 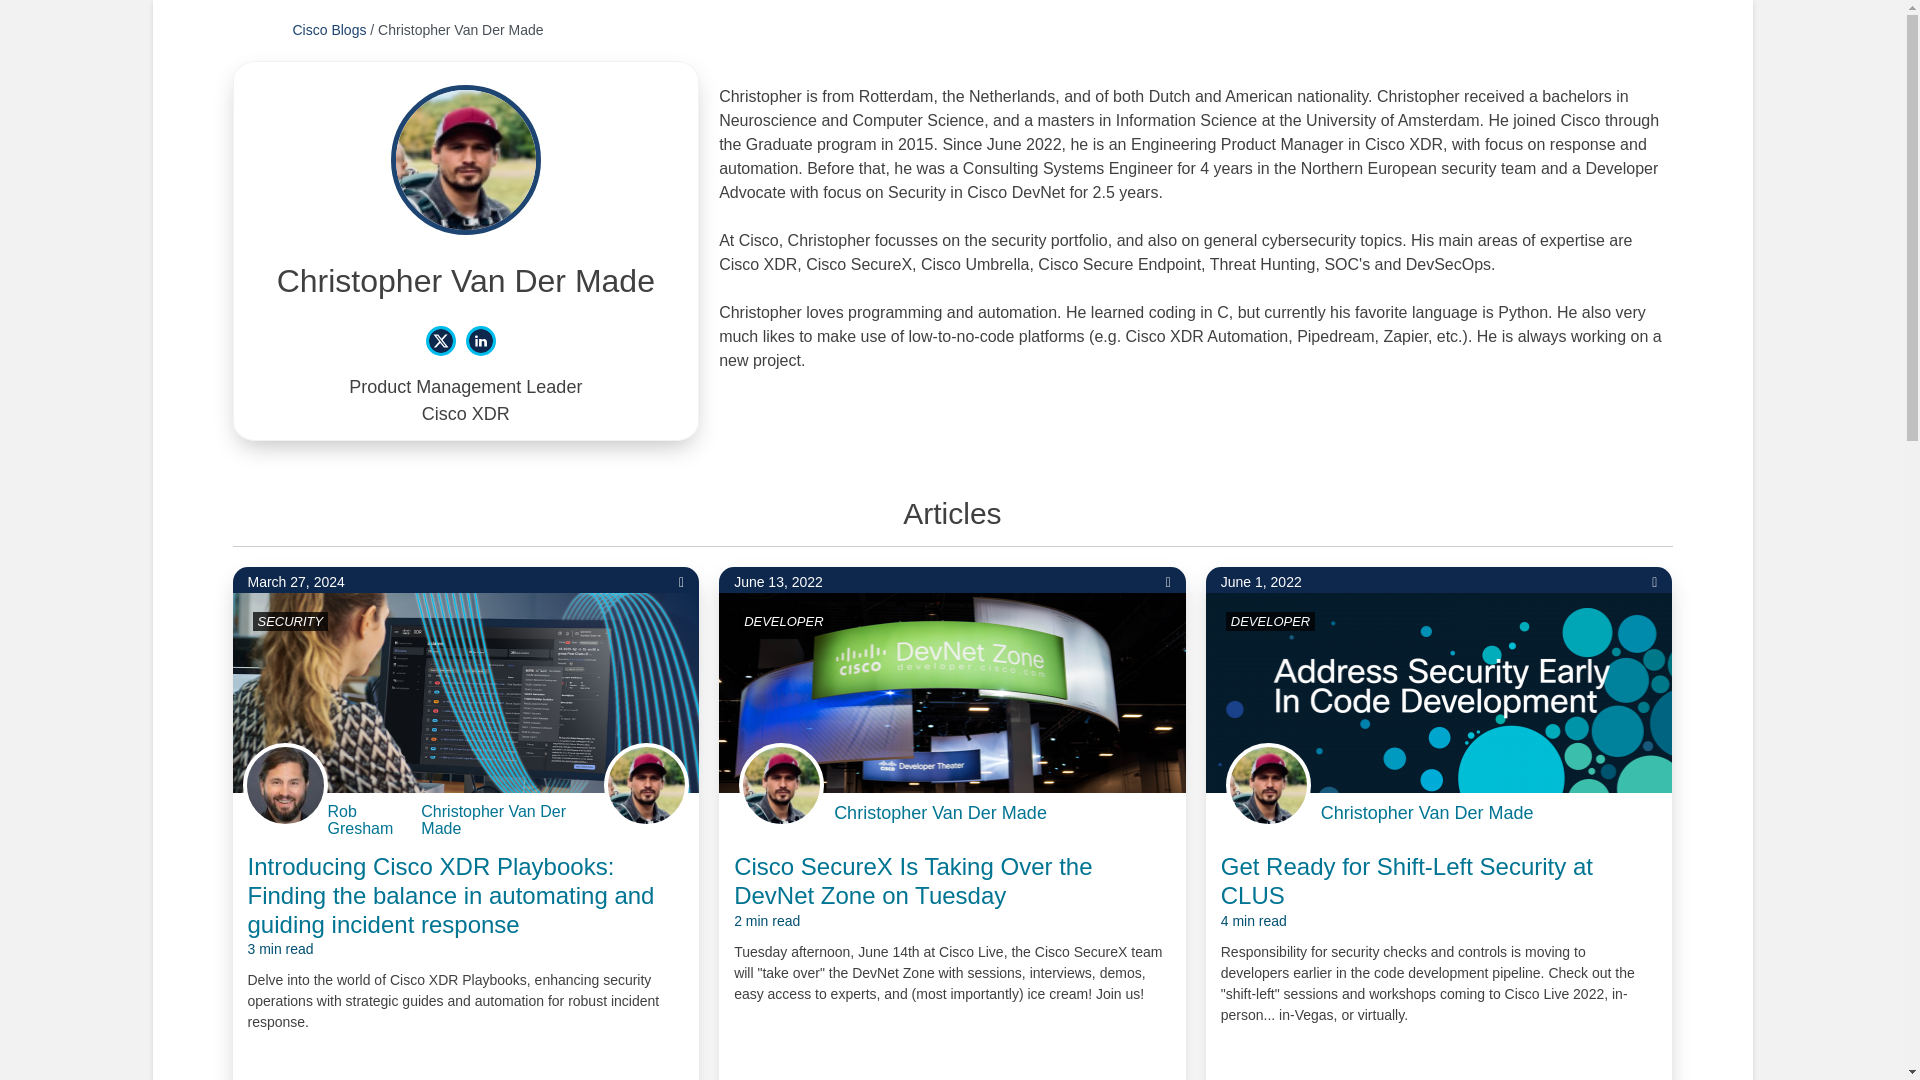 What do you see at coordinates (651, 812) in the screenshot?
I see `Posts by Christopher Van Der Made` at bounding box center [651, 812].